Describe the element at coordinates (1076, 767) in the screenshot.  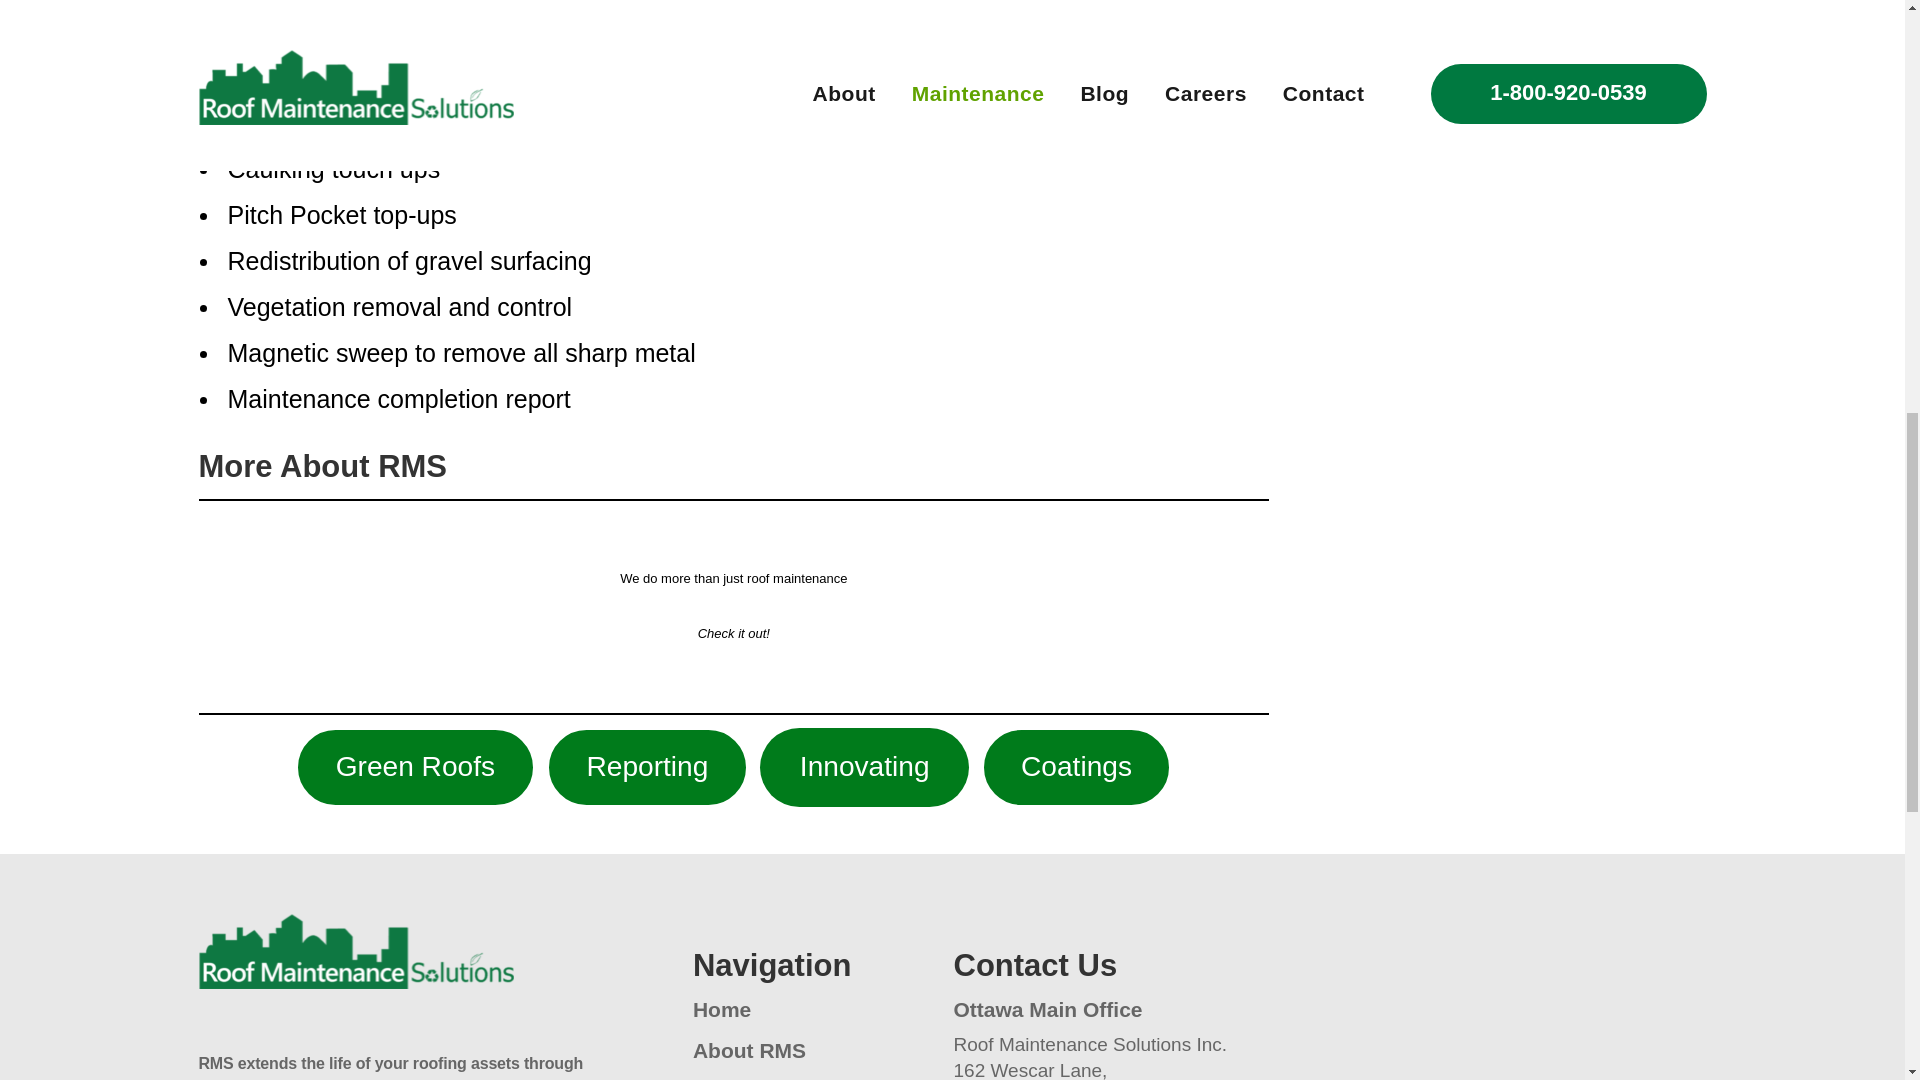
I see `Coatings` at that location.